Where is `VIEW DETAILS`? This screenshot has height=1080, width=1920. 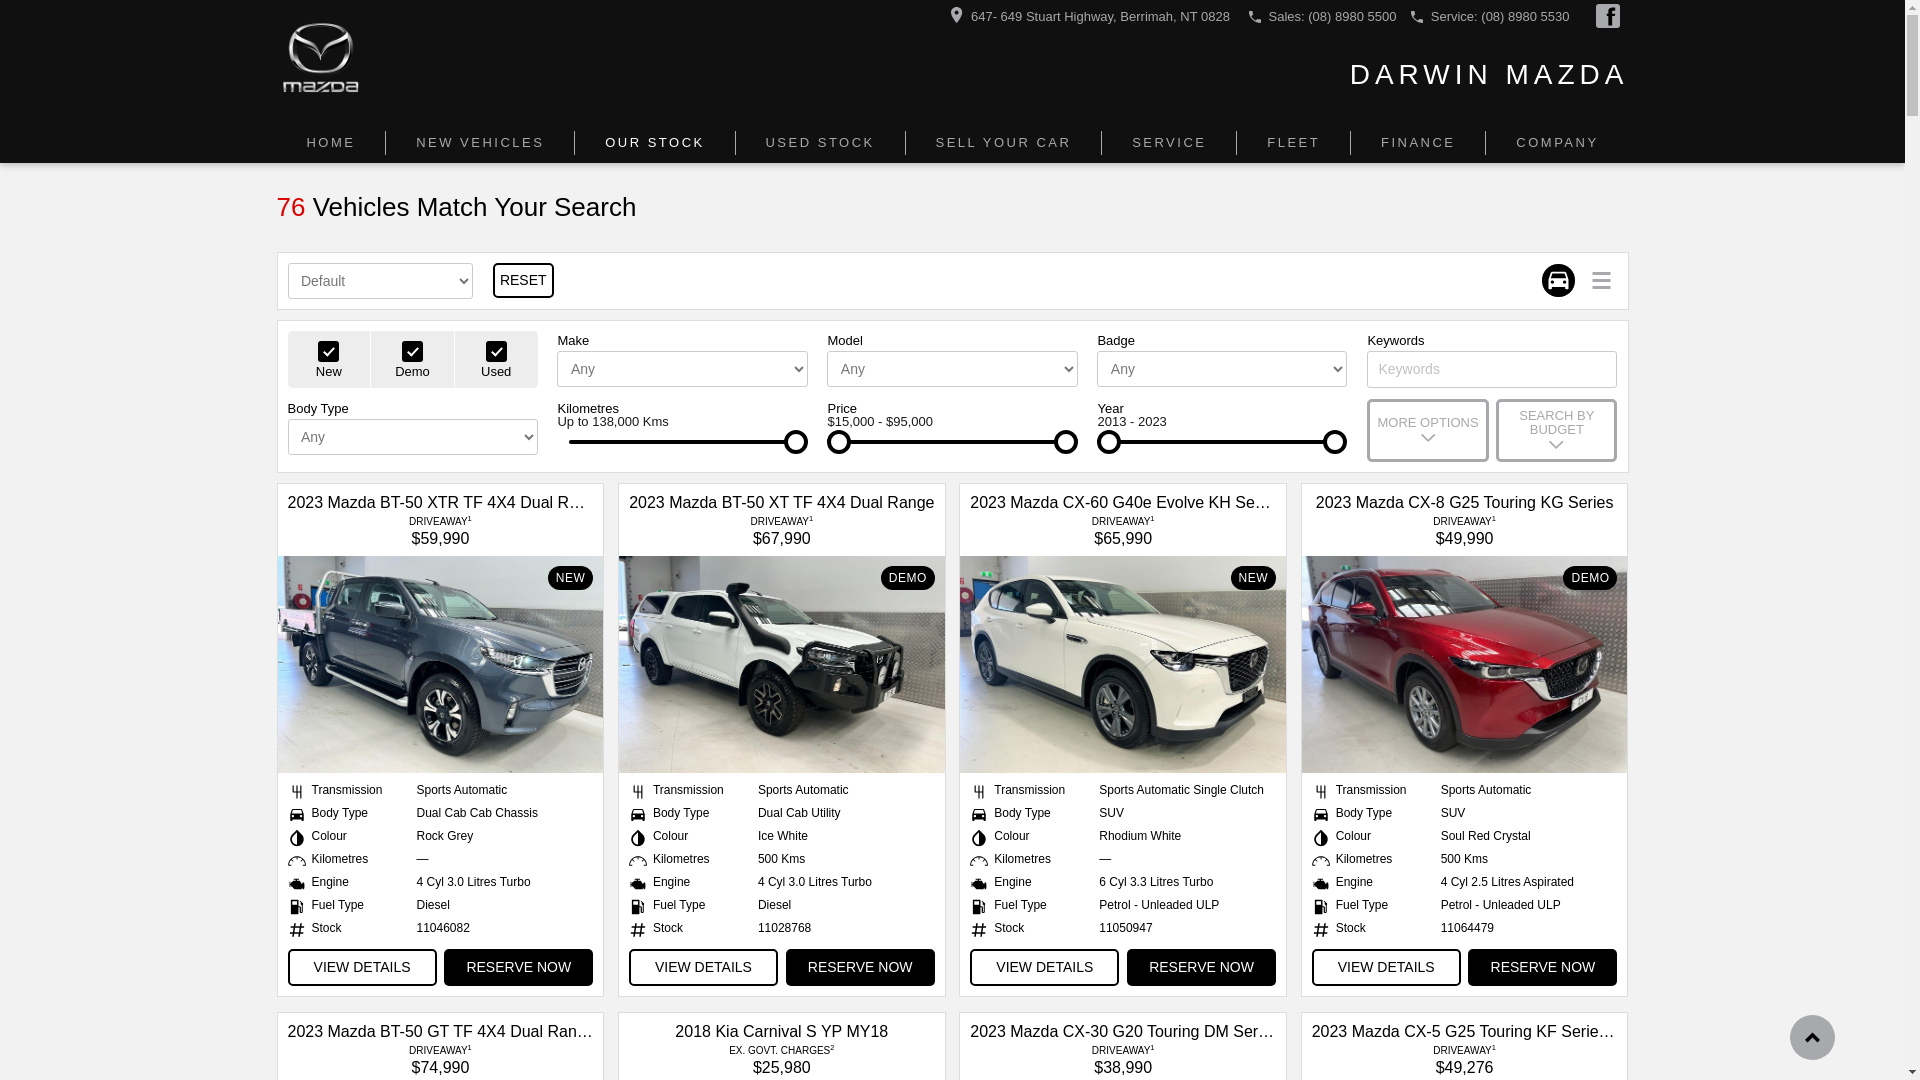
VIEW DETAILS is located at coordinates (362, 968).